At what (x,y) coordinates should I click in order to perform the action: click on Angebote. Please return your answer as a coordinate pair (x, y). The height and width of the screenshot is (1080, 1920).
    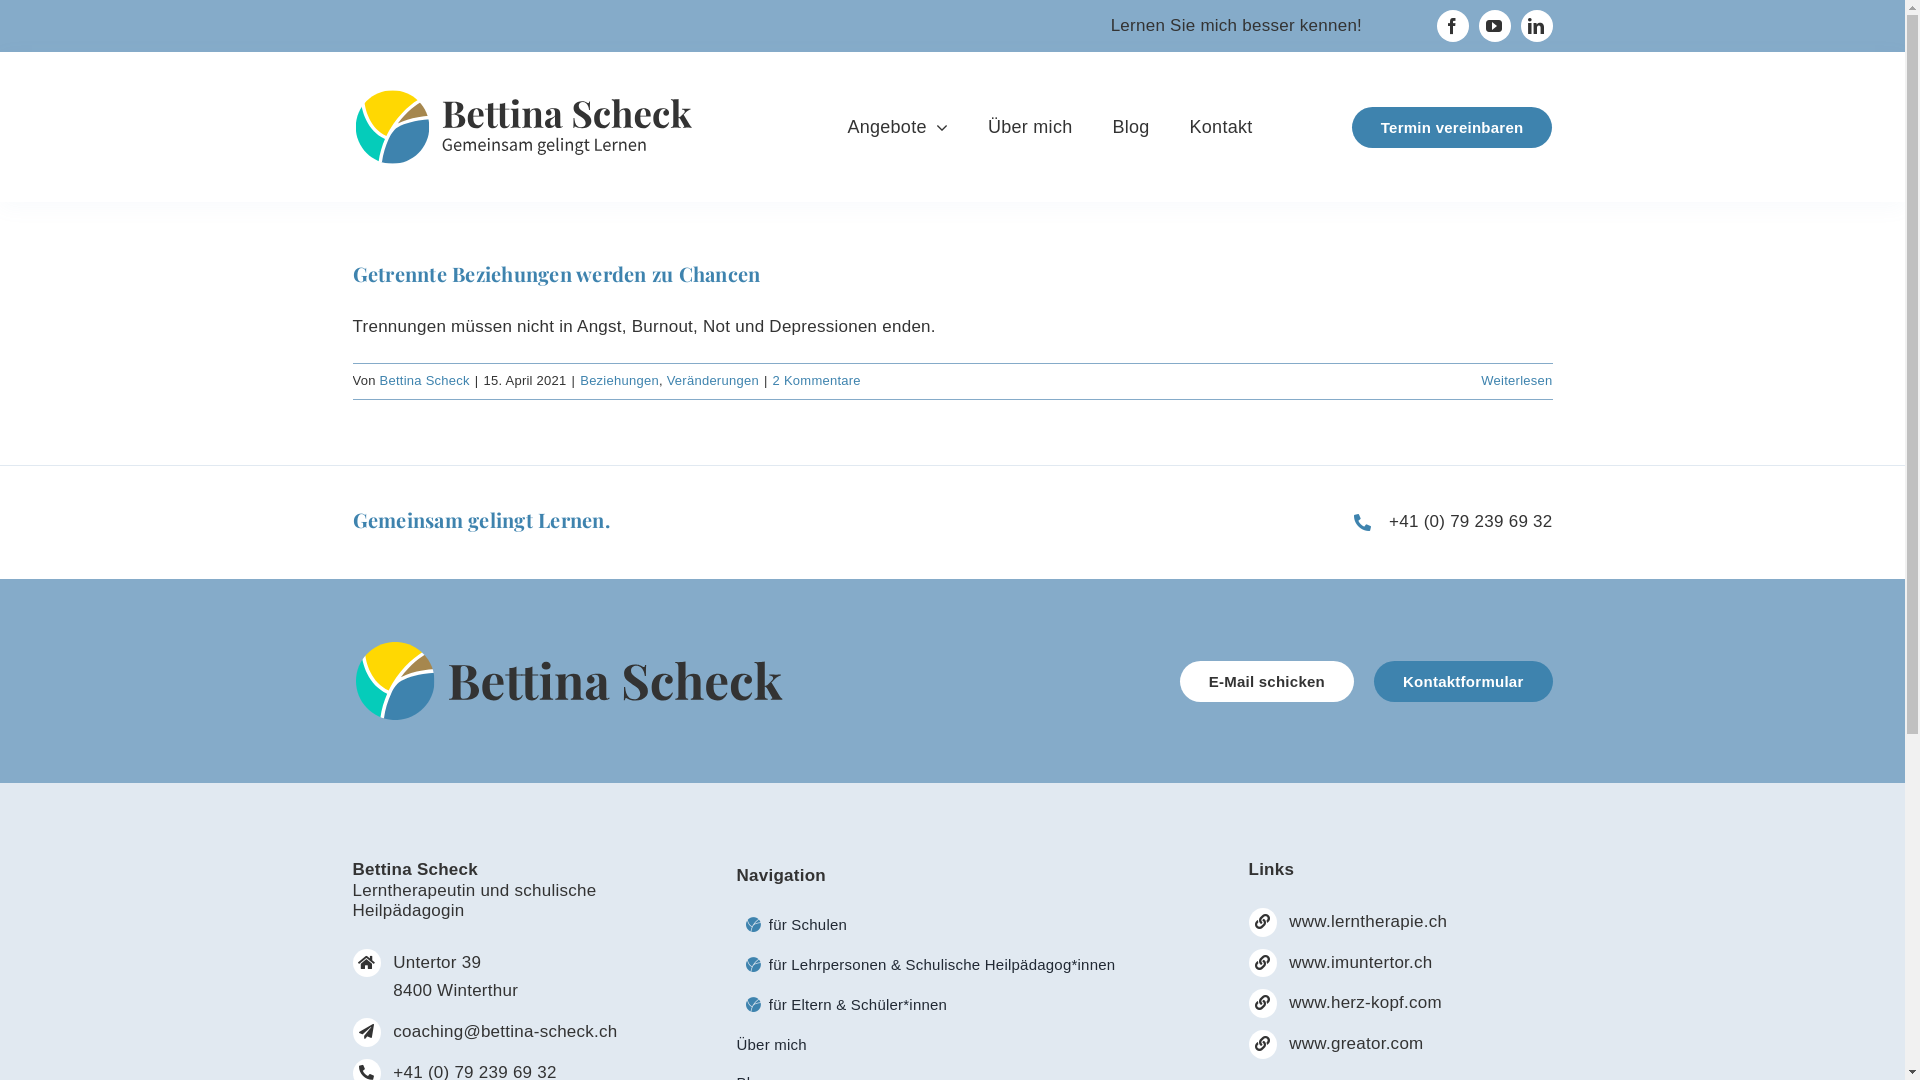
    Looking at the image, I should click on (898, 127).